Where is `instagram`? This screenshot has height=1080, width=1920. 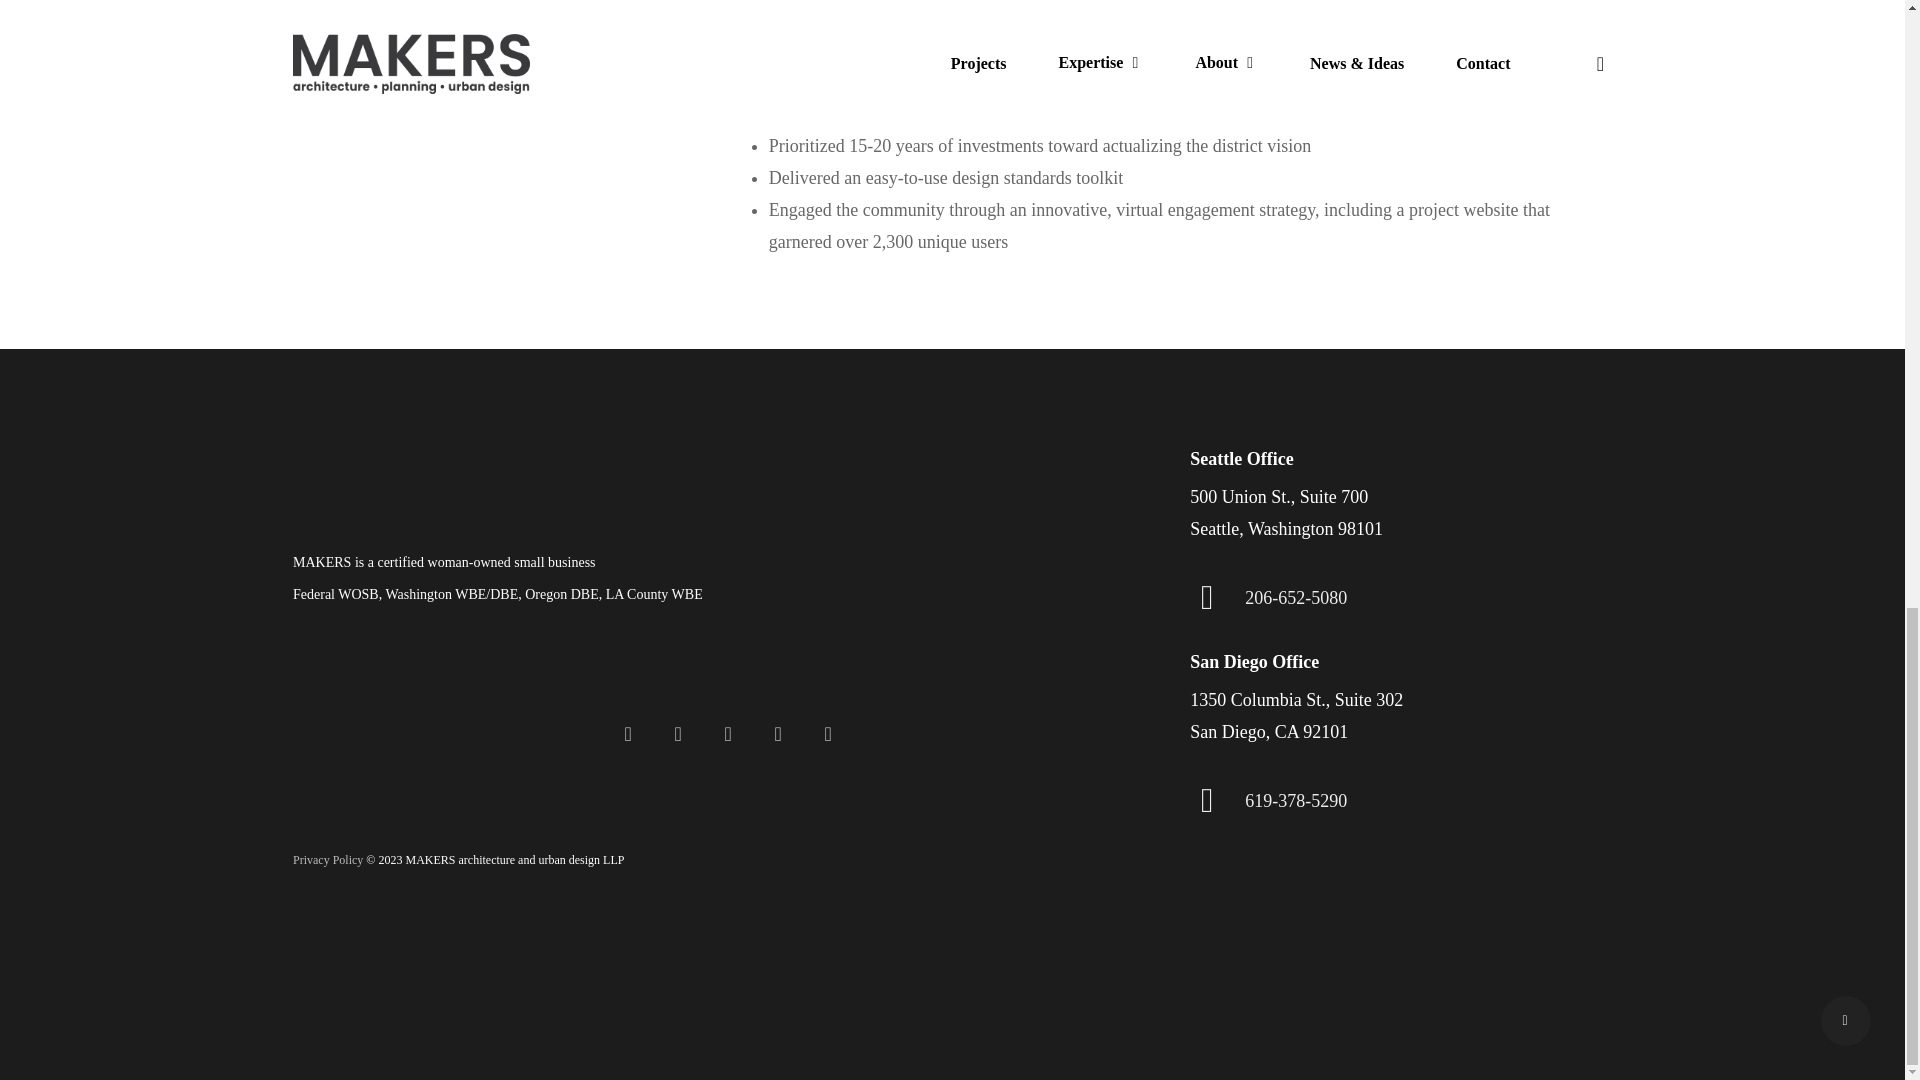
instagram is located at coordinates (777, 733).